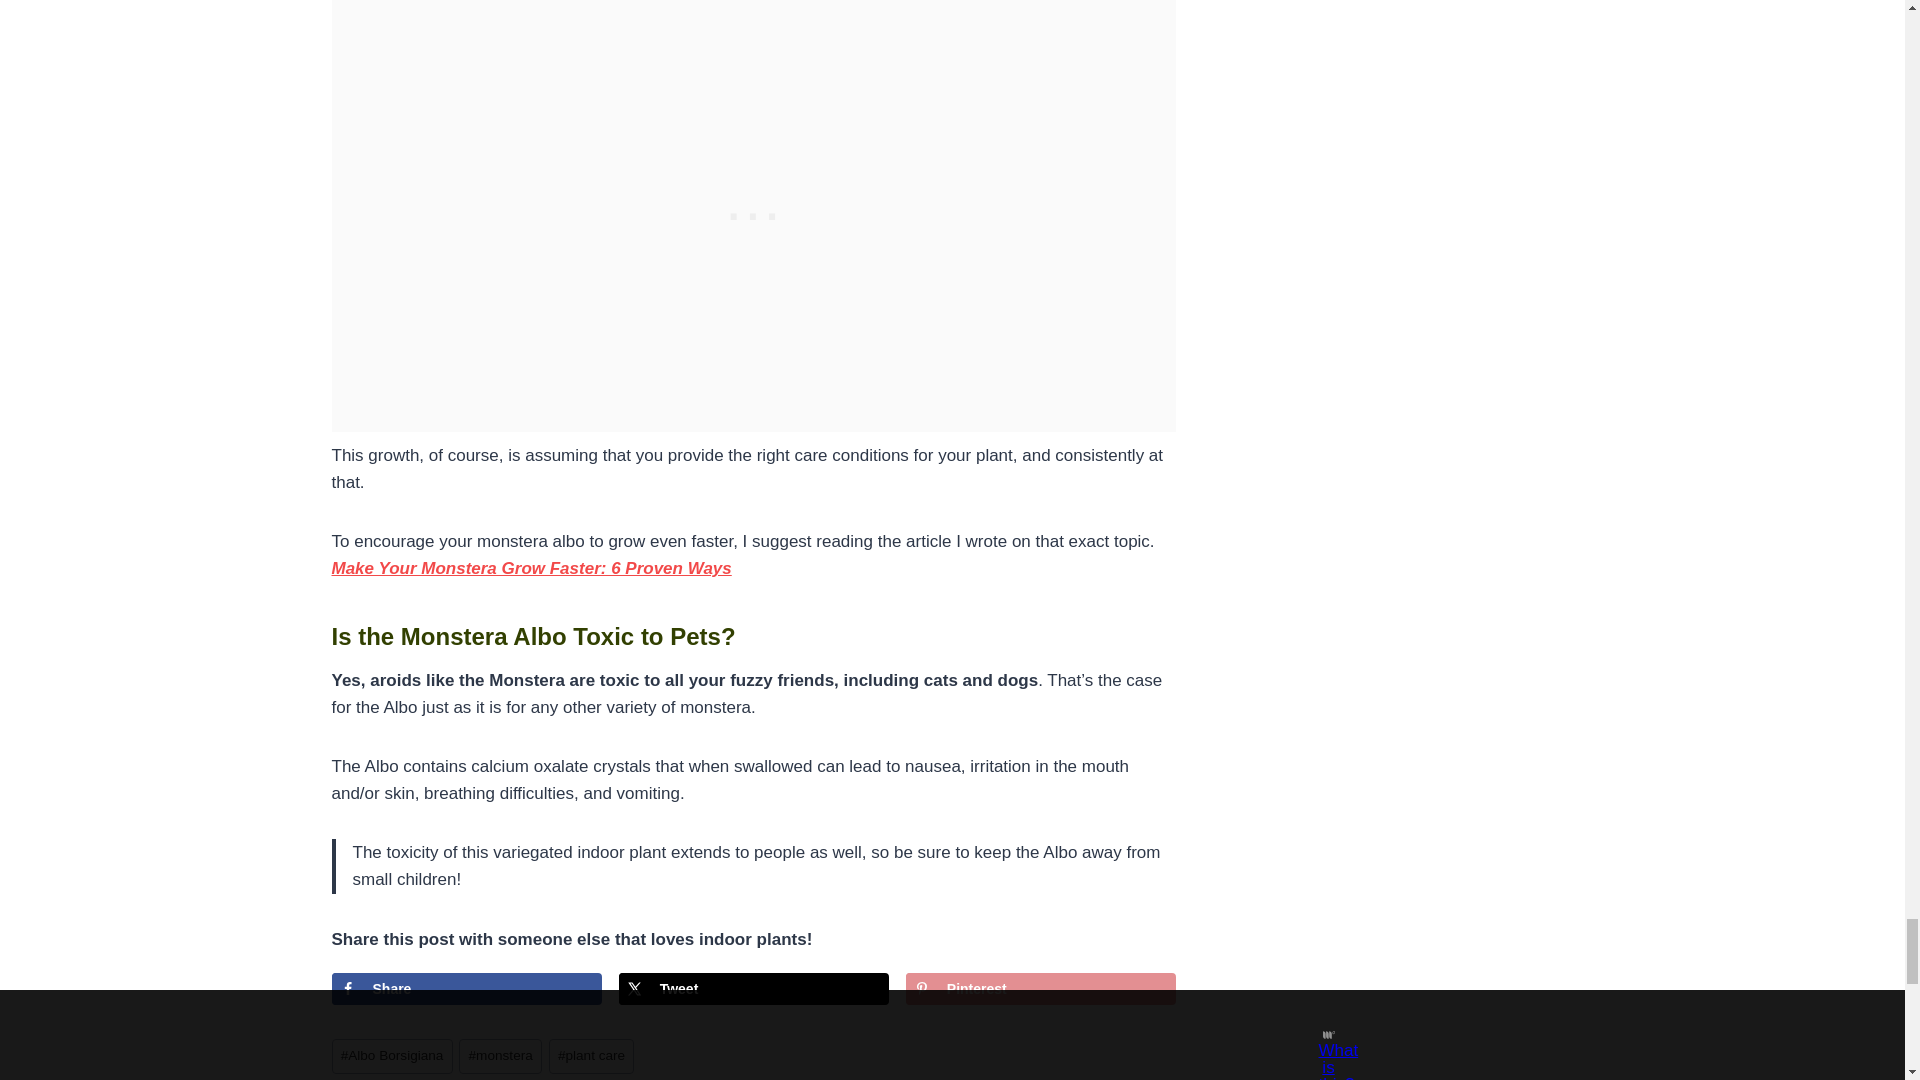 Image resolution: width=1920 pixels, height=1080 pixels. What do you see at coordinates (532, 568) in the screenshot?
I see `Make Your Monstera Grow Faster: 6 Proven Ways` at bounding box center [532, 568].